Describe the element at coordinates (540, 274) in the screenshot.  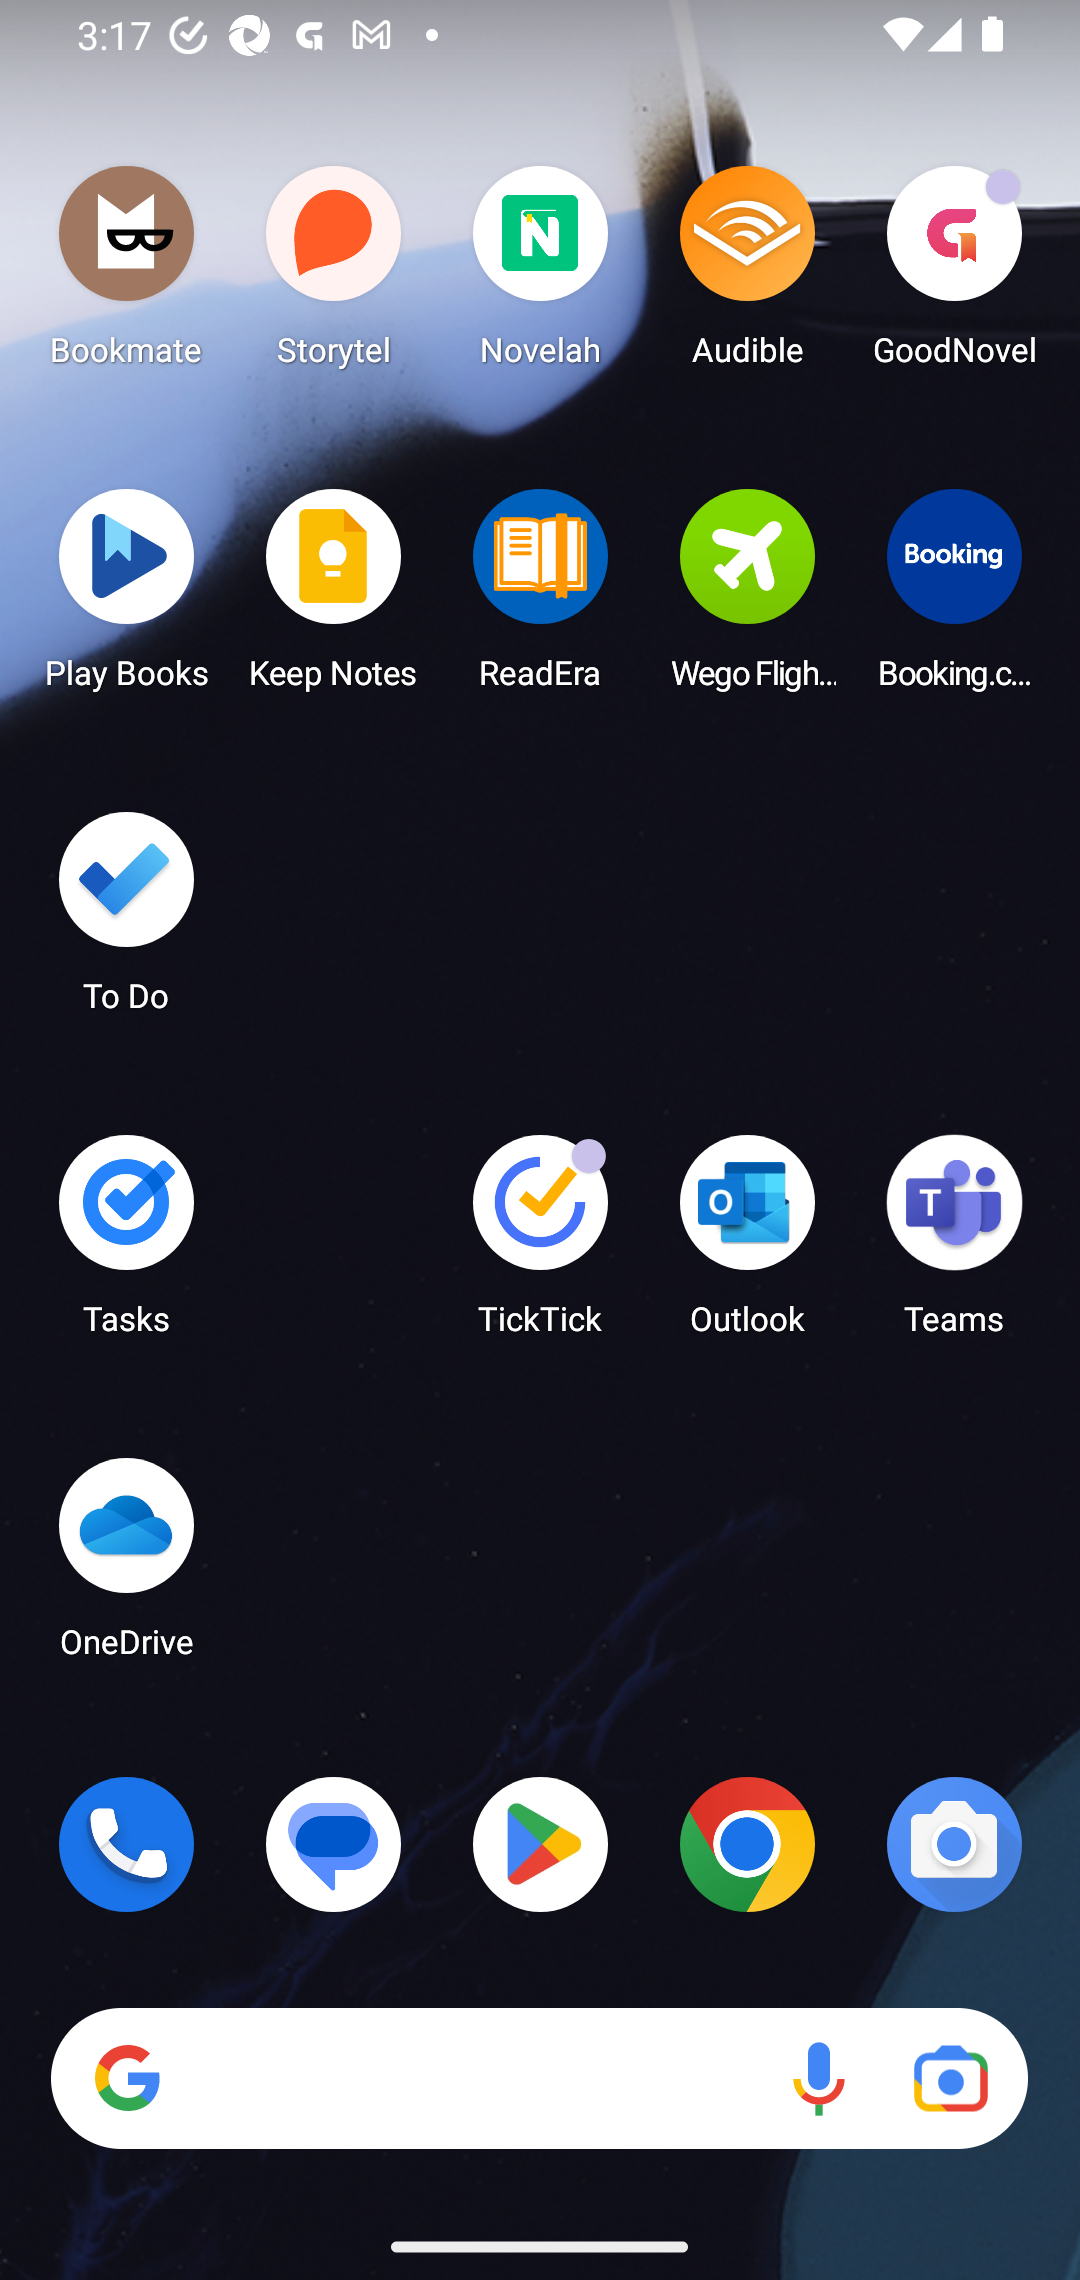
I see `Novelah` at that location.